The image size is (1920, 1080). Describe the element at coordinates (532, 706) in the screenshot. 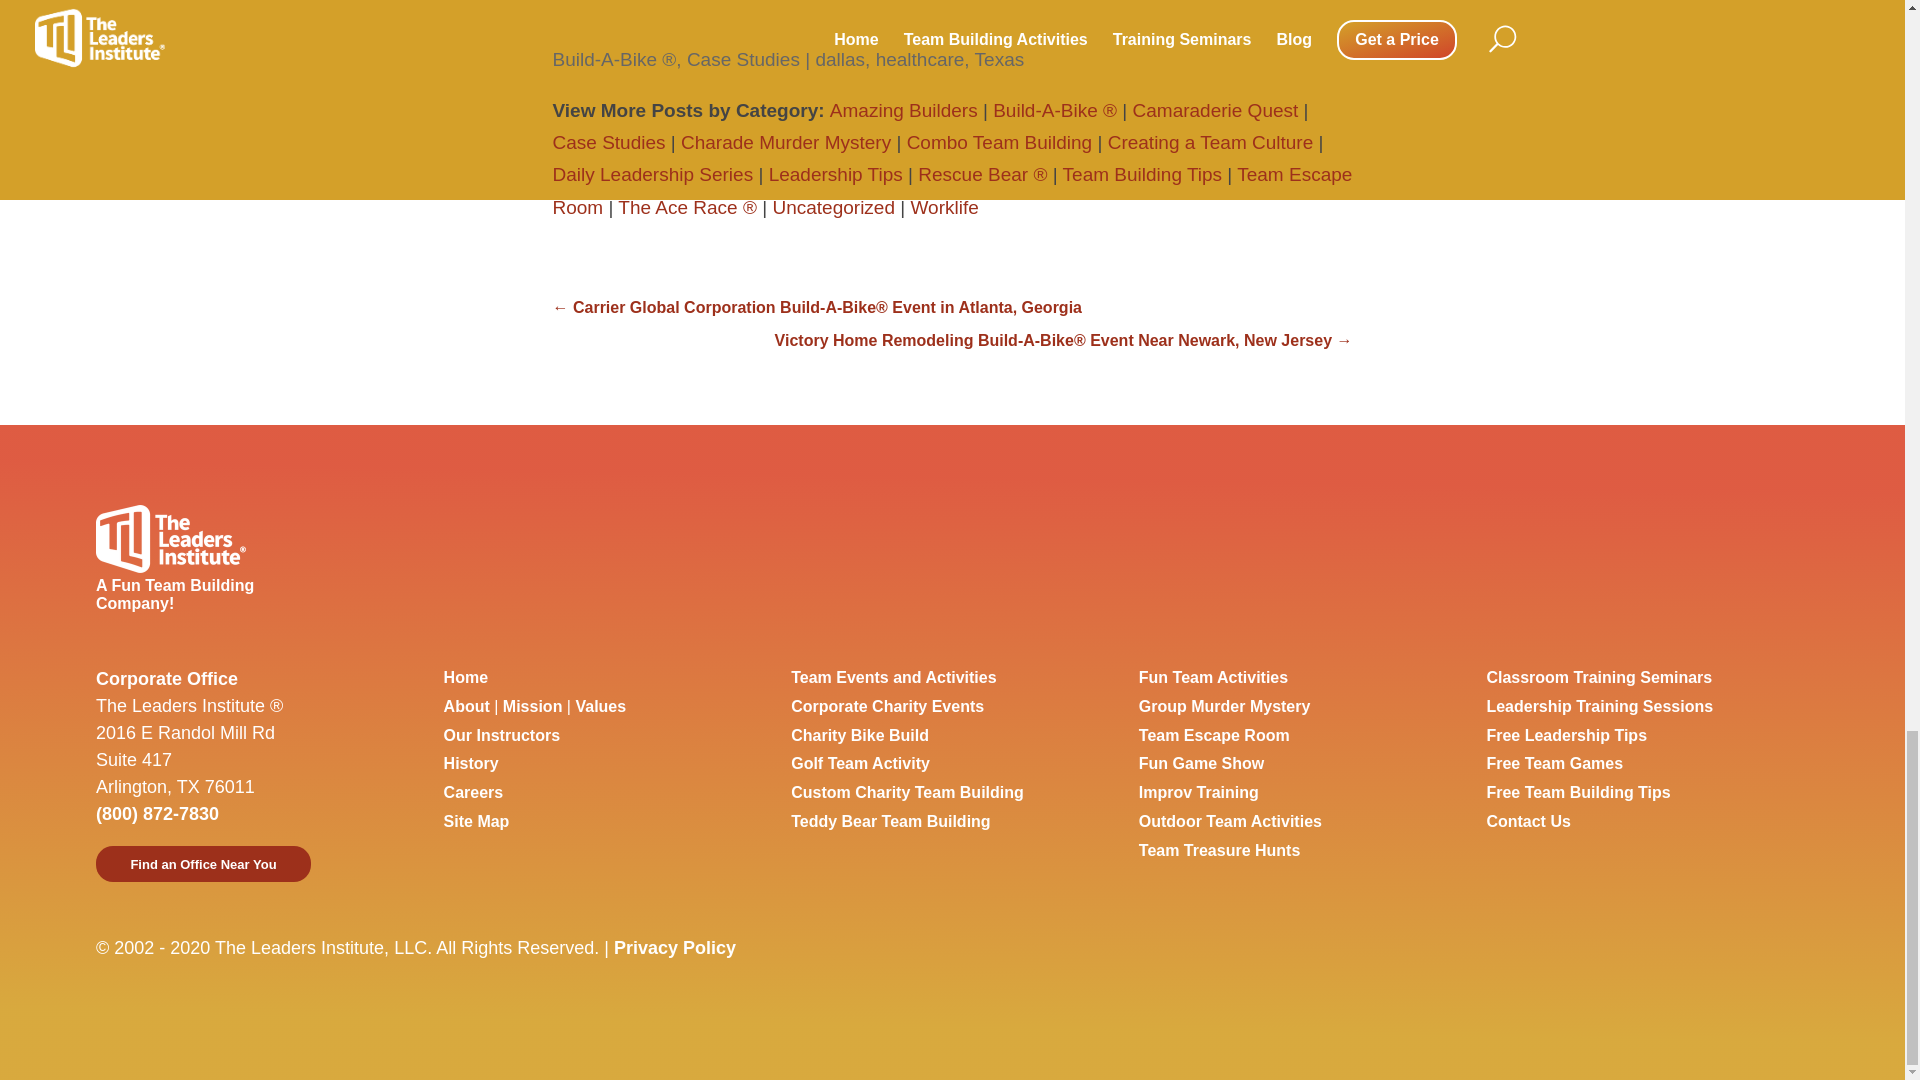

I see `The Leaders Institute Mission Statement` at that location.